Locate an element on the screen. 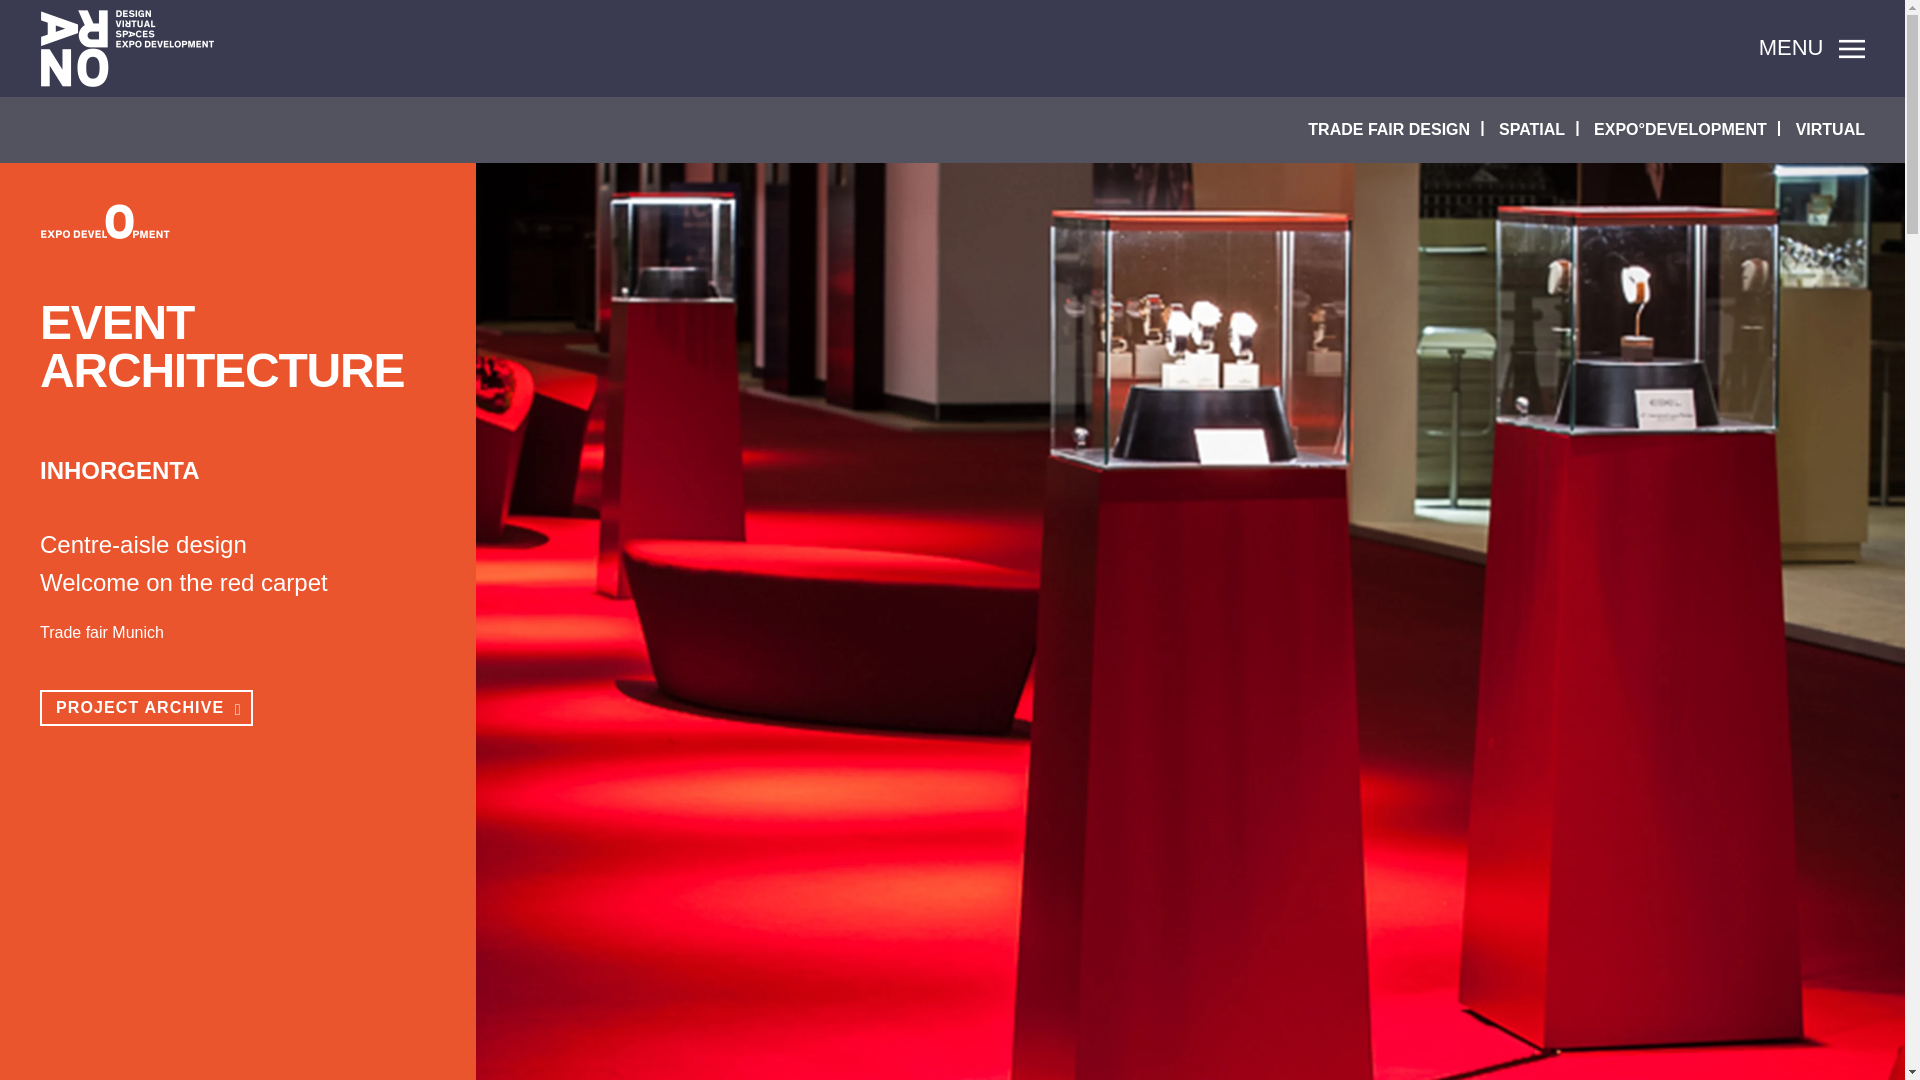  SPATIAL is located at coordinates (1532, 130).